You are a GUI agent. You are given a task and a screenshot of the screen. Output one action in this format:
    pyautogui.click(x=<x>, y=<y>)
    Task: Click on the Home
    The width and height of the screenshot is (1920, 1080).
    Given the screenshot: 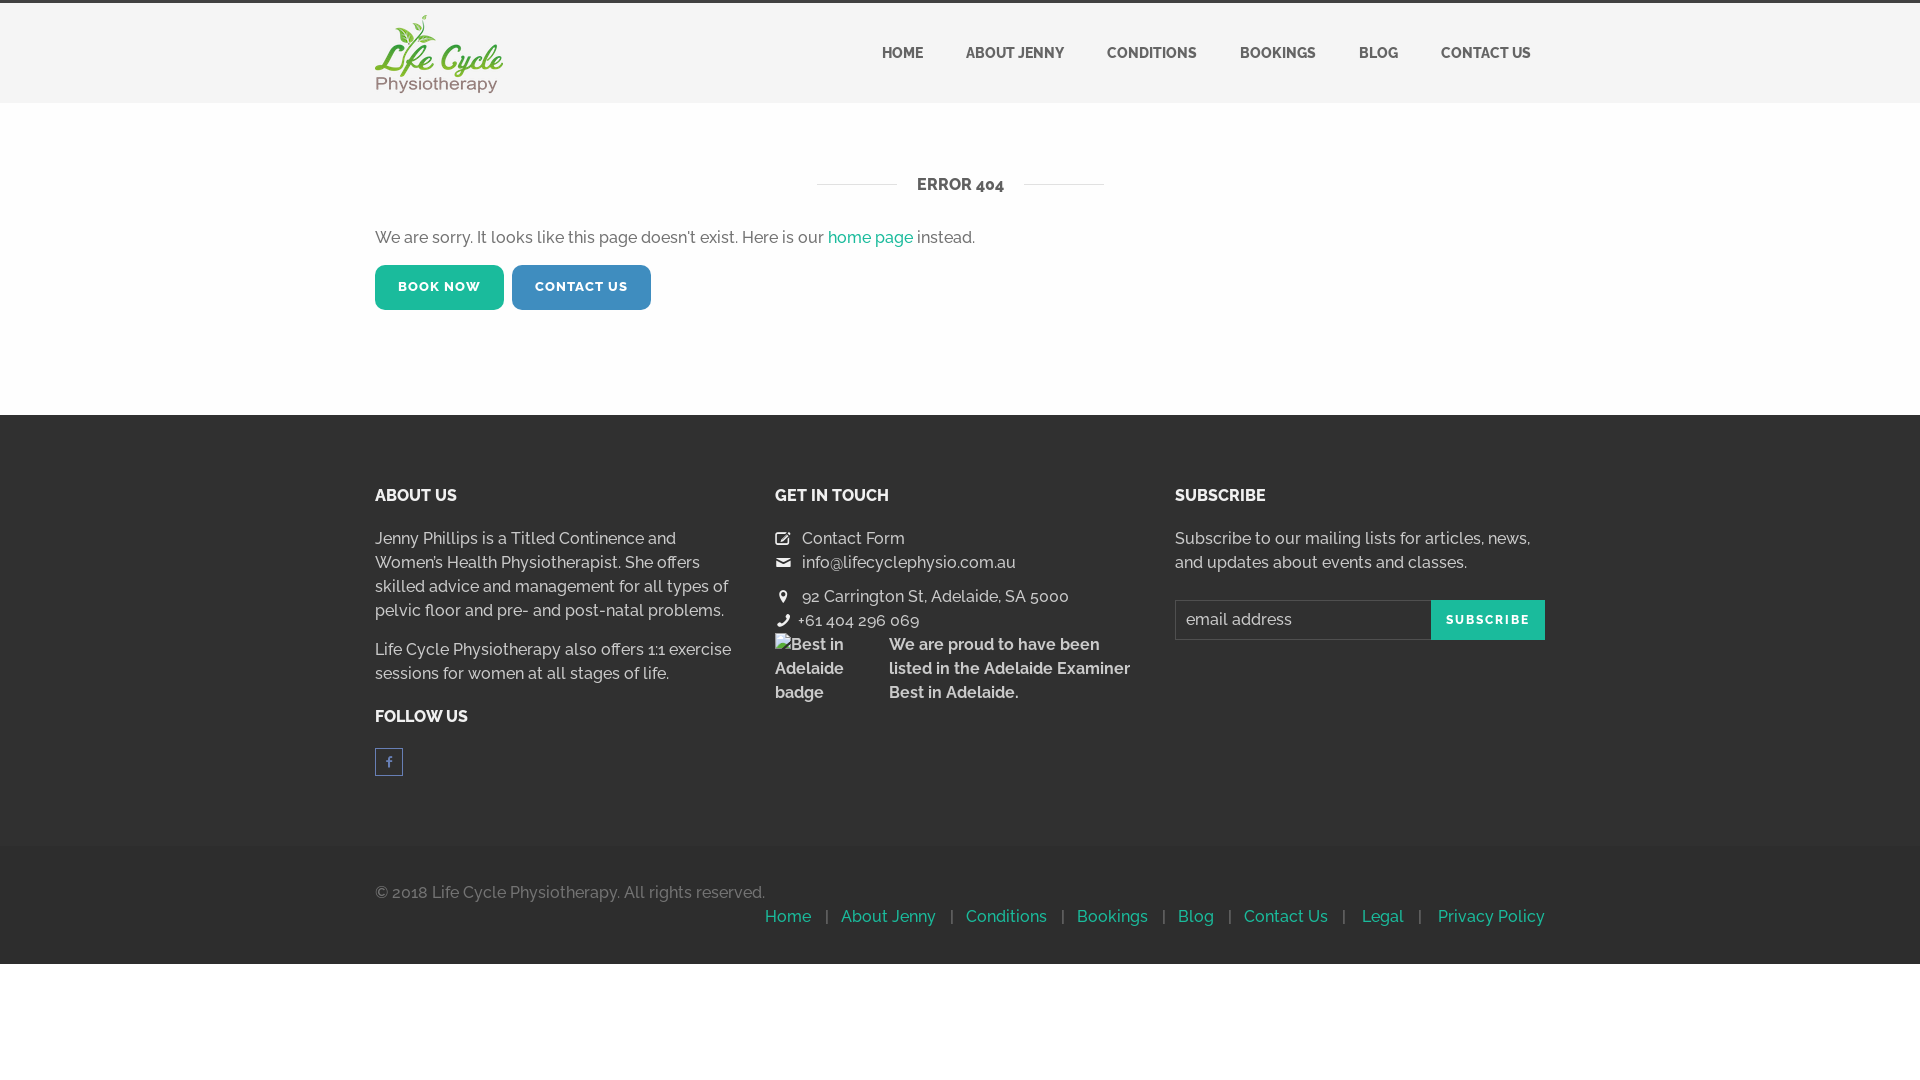 What is the action you would take?
    pyautogui.click(x=788, y=916)
    